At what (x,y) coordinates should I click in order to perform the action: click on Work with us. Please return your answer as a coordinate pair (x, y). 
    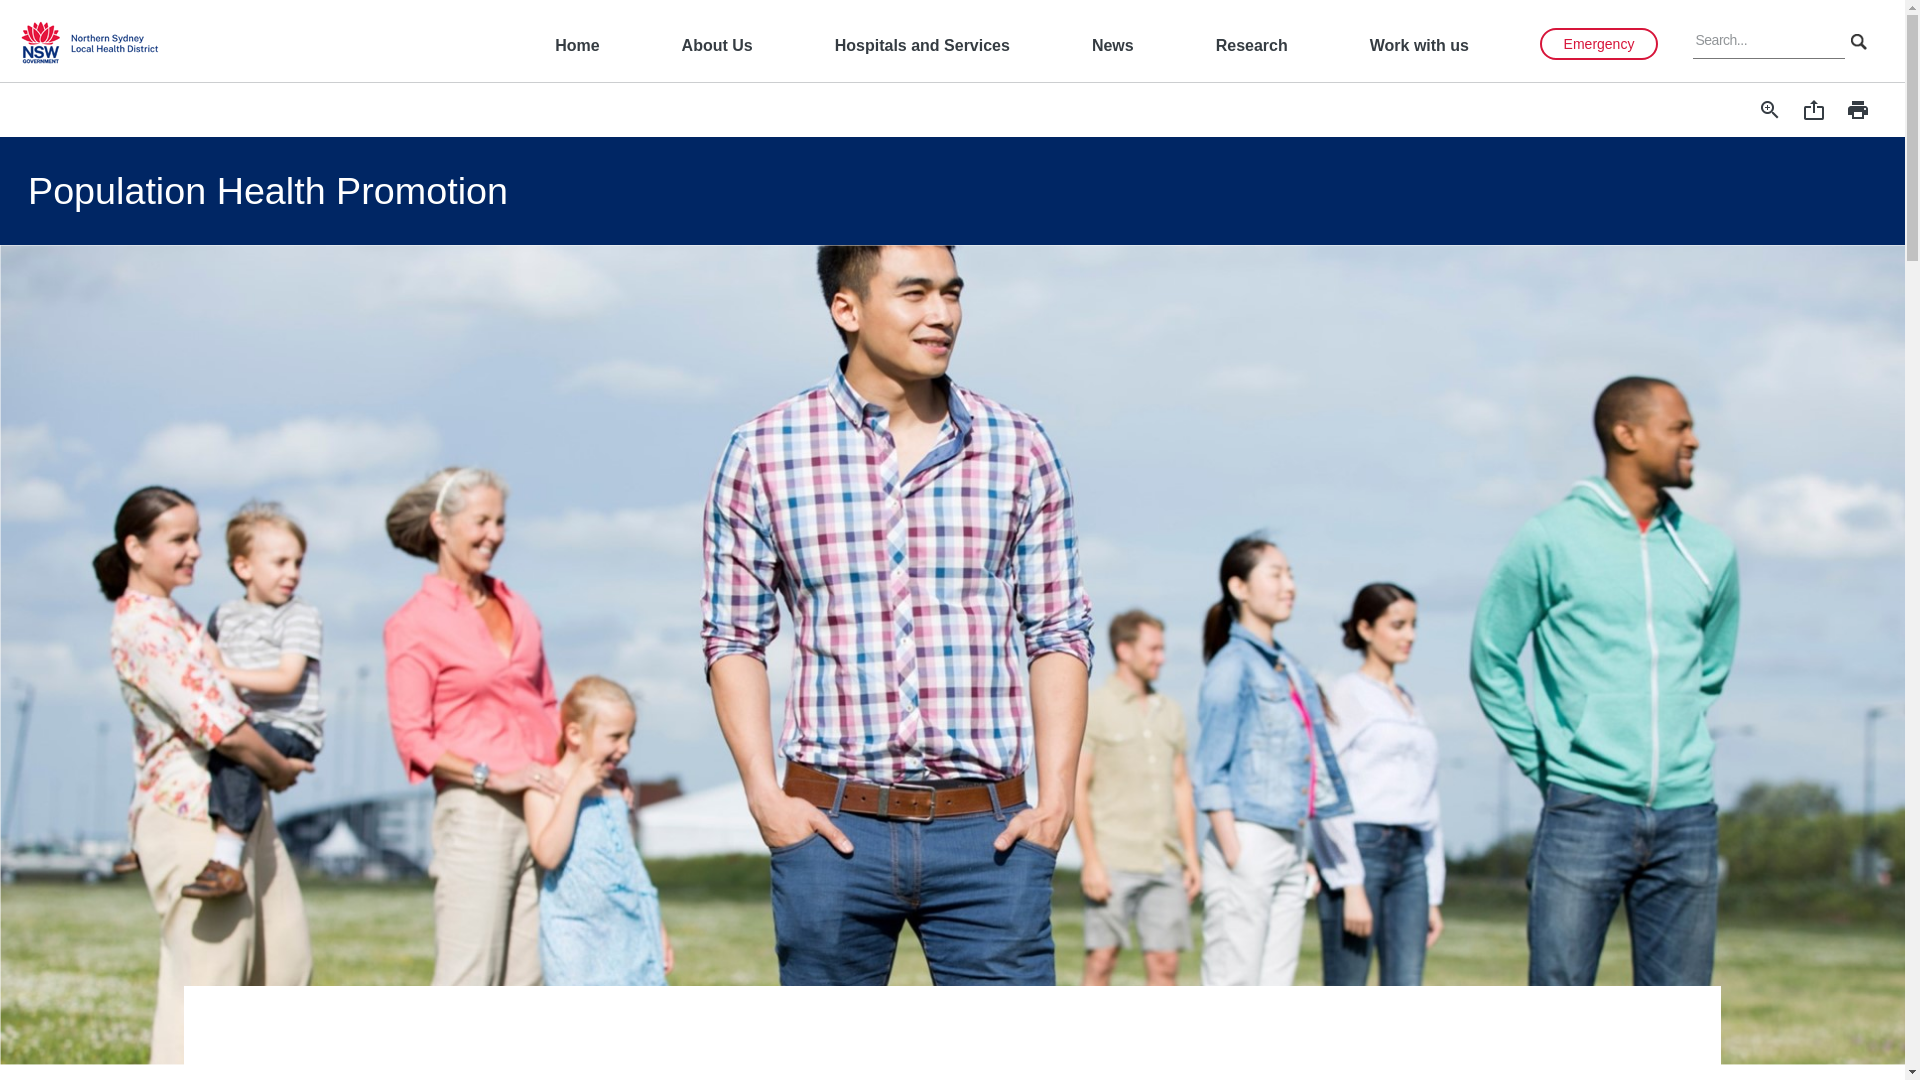
    Looking at the image, I should click on (1420, 46).